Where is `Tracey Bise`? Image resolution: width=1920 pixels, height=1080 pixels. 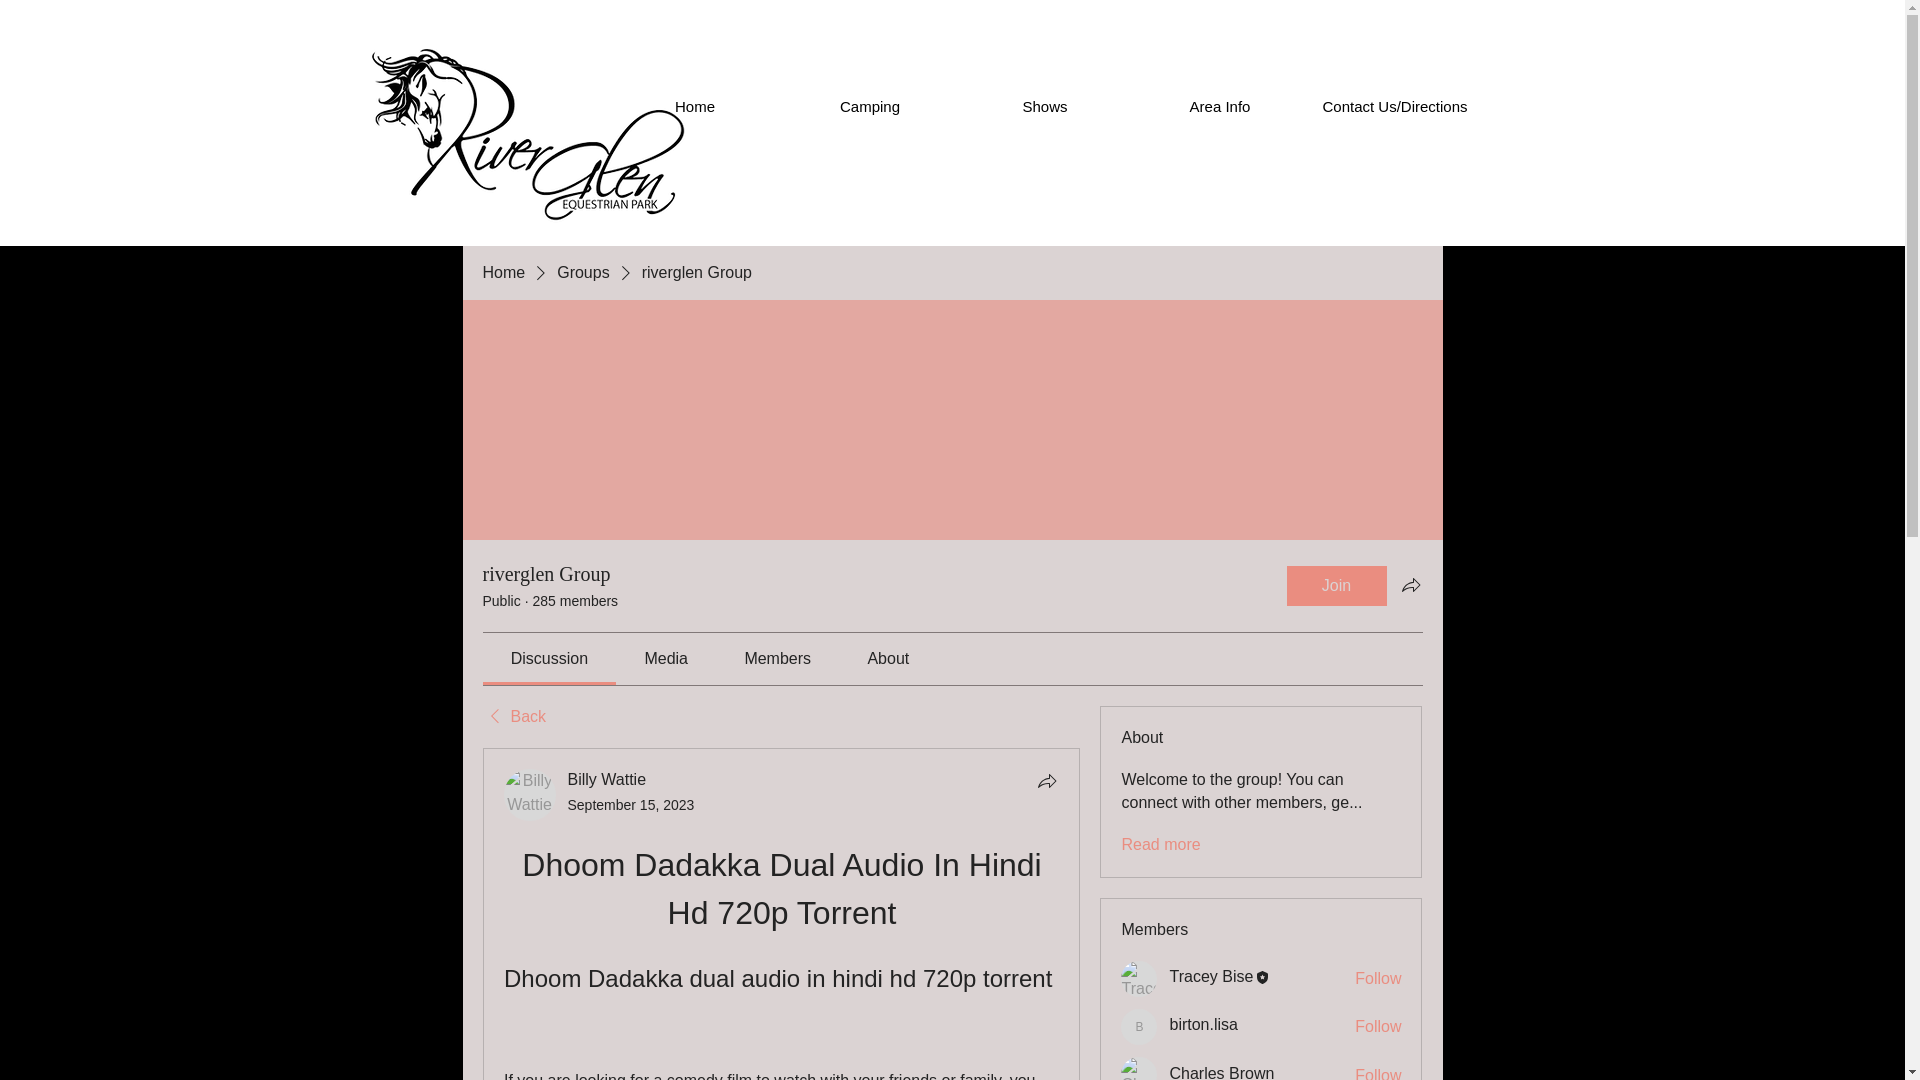 Tracey Bise is located at coordinates (1211, 976).